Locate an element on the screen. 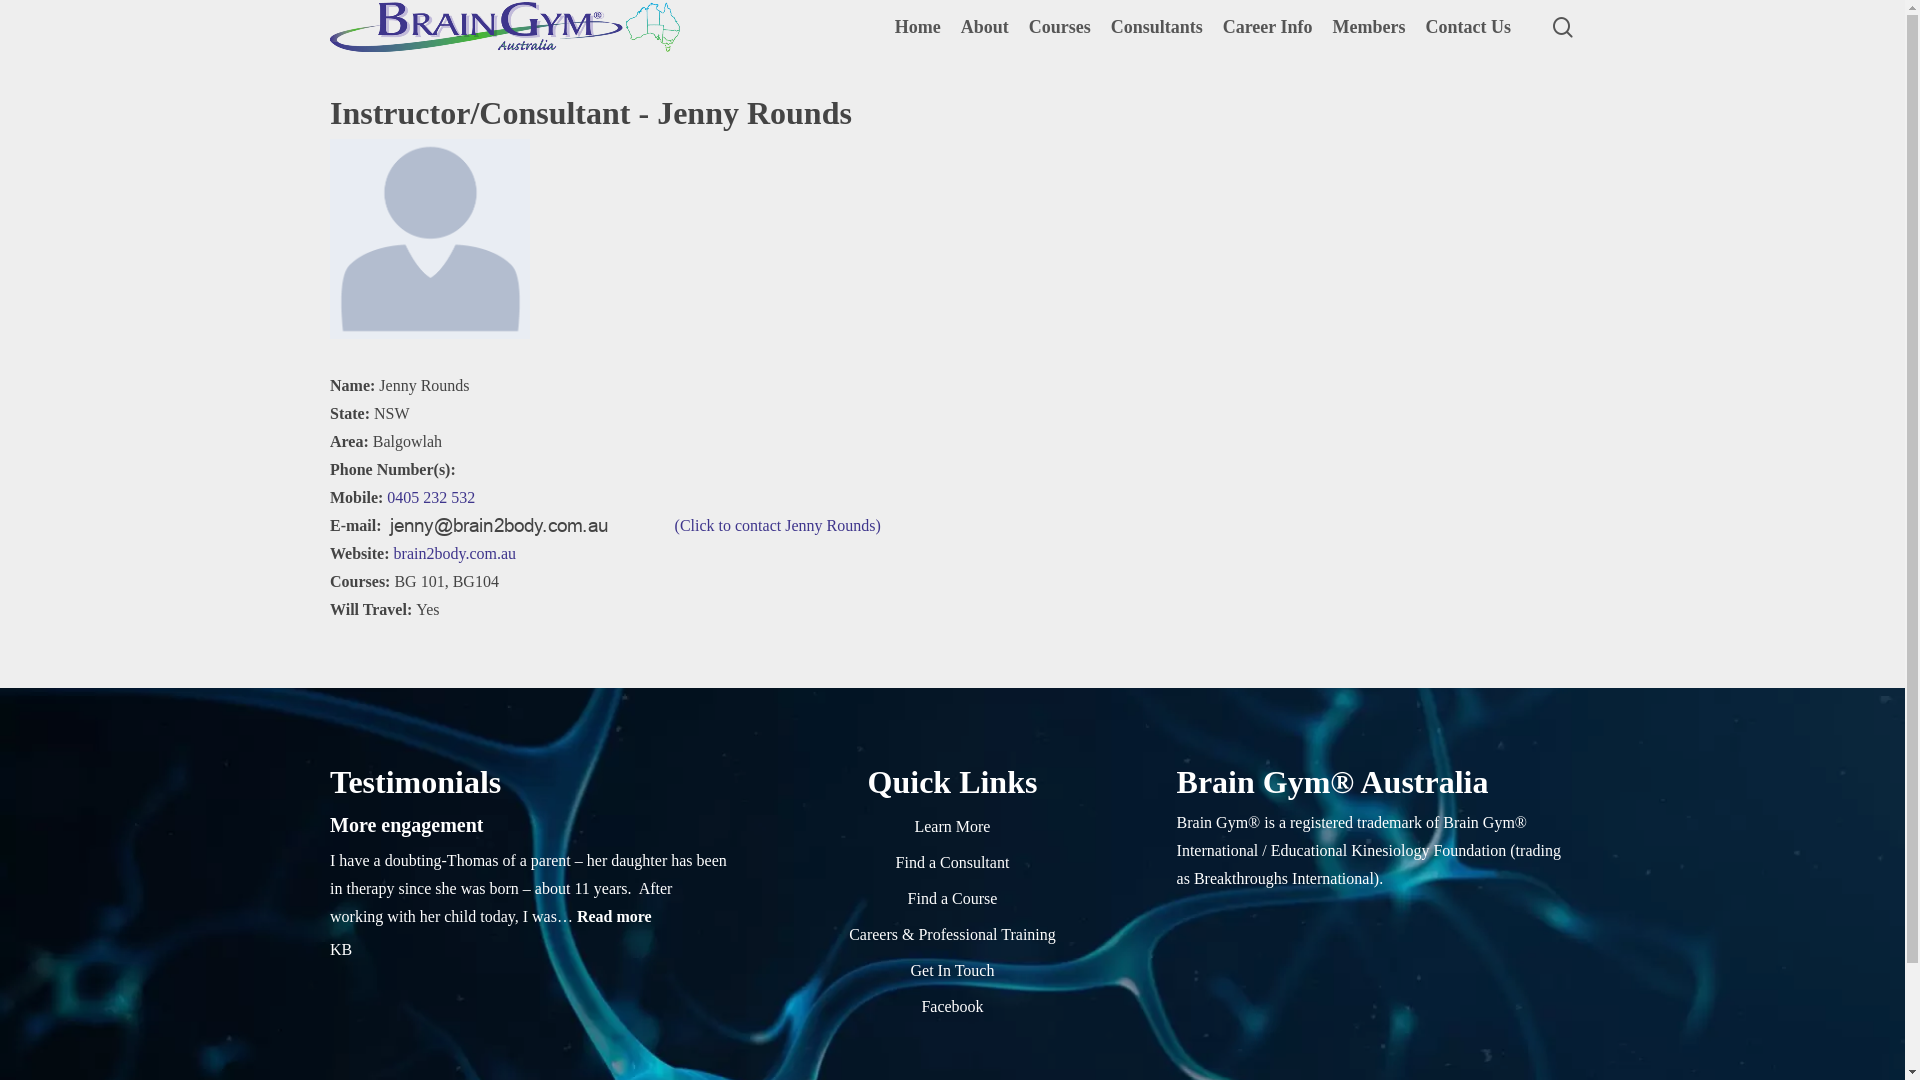 This screenshot has height=1080, width=1920. Facebook is located at coordinates (952, 1007).